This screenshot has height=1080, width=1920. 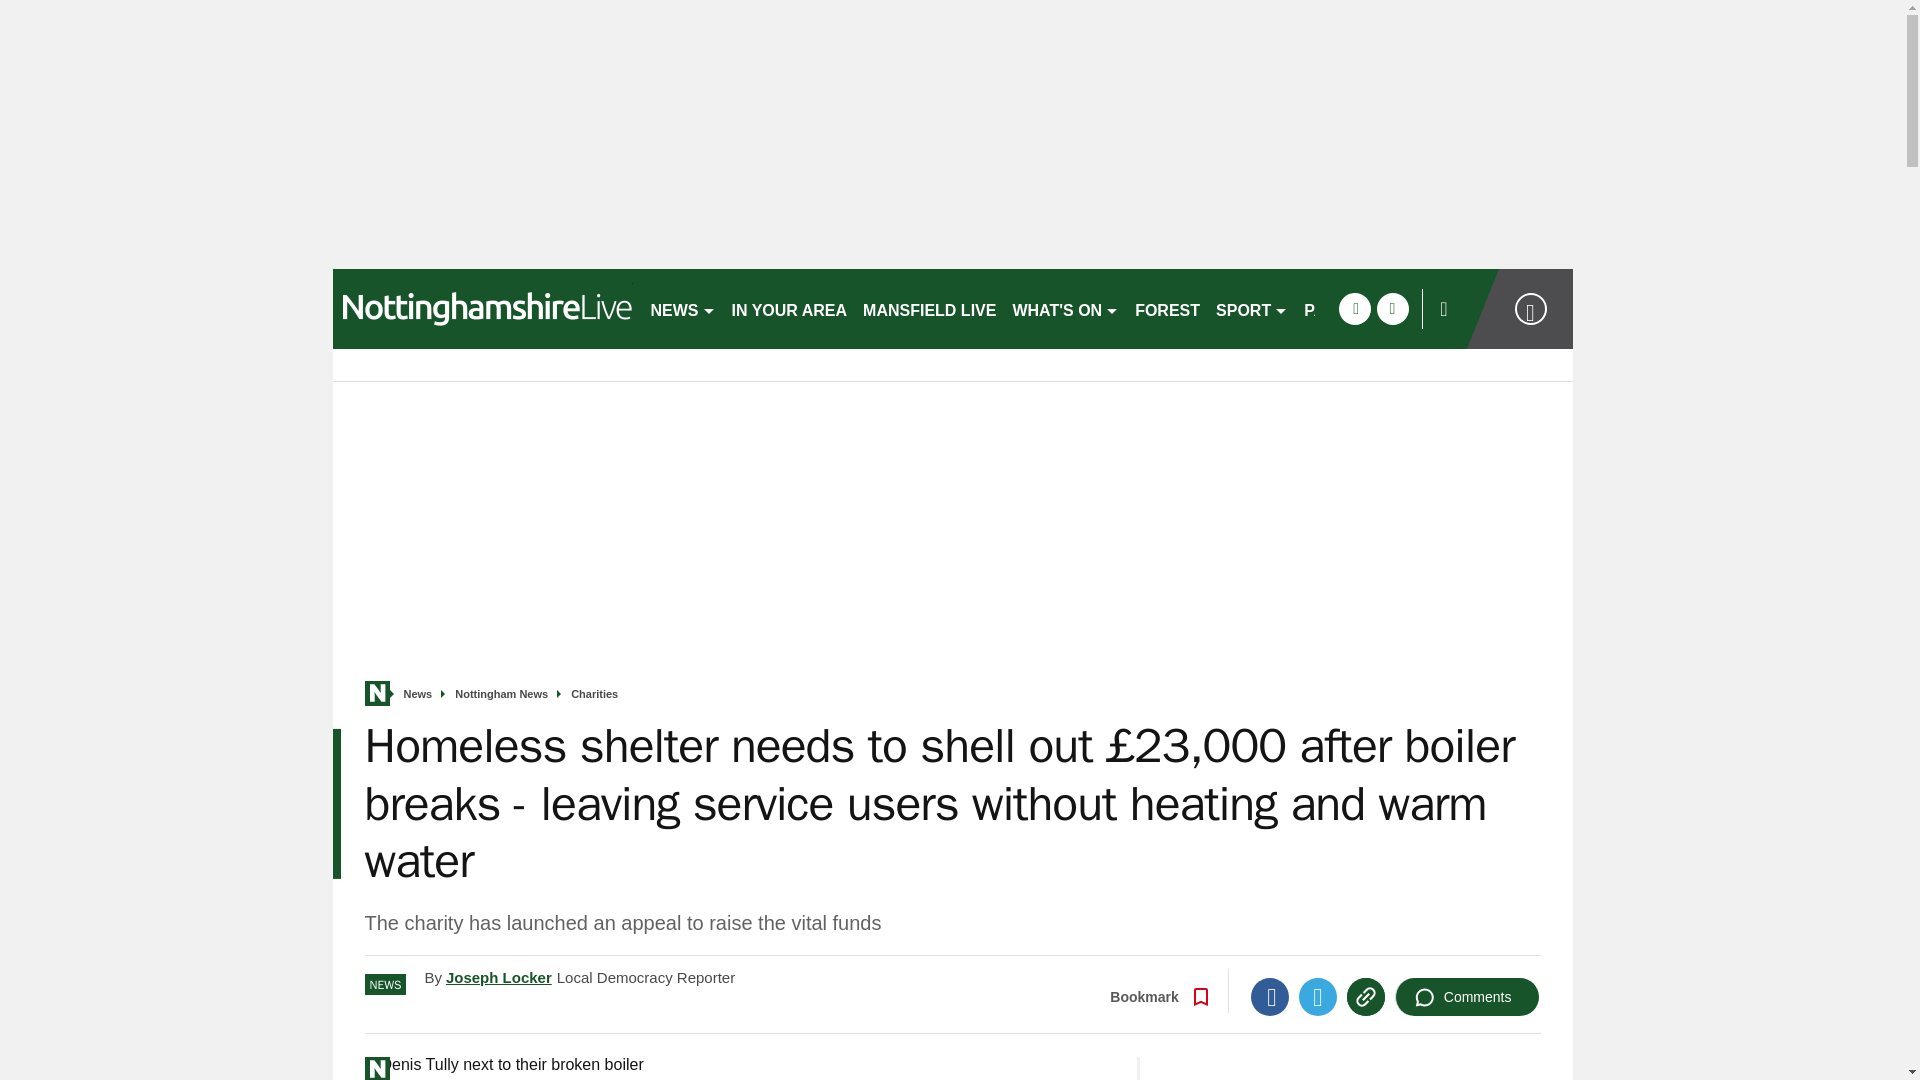 What do you see at coordinates (1354, 308) in the screenshot?
I see `facebook` at bounding box center [1354, 308].